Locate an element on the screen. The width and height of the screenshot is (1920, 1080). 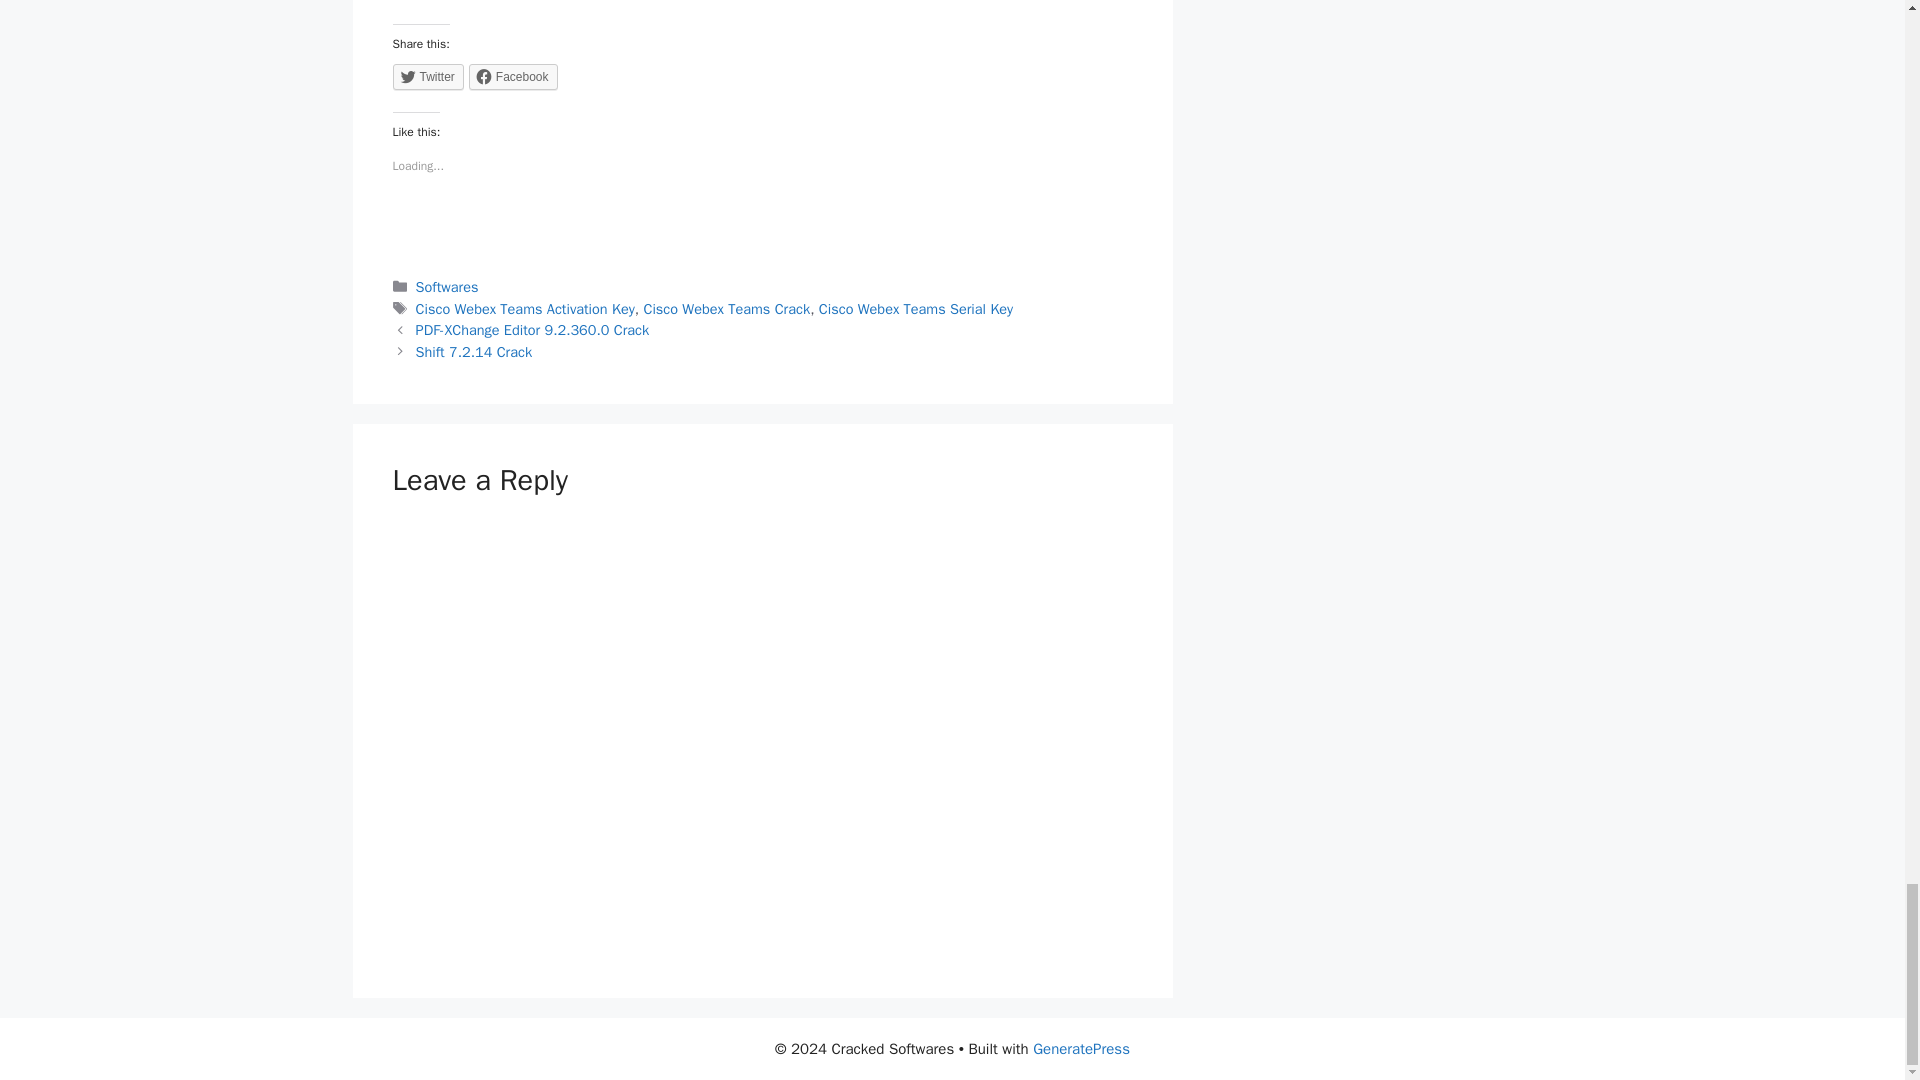
Previous is located at coordinates (533, 330).